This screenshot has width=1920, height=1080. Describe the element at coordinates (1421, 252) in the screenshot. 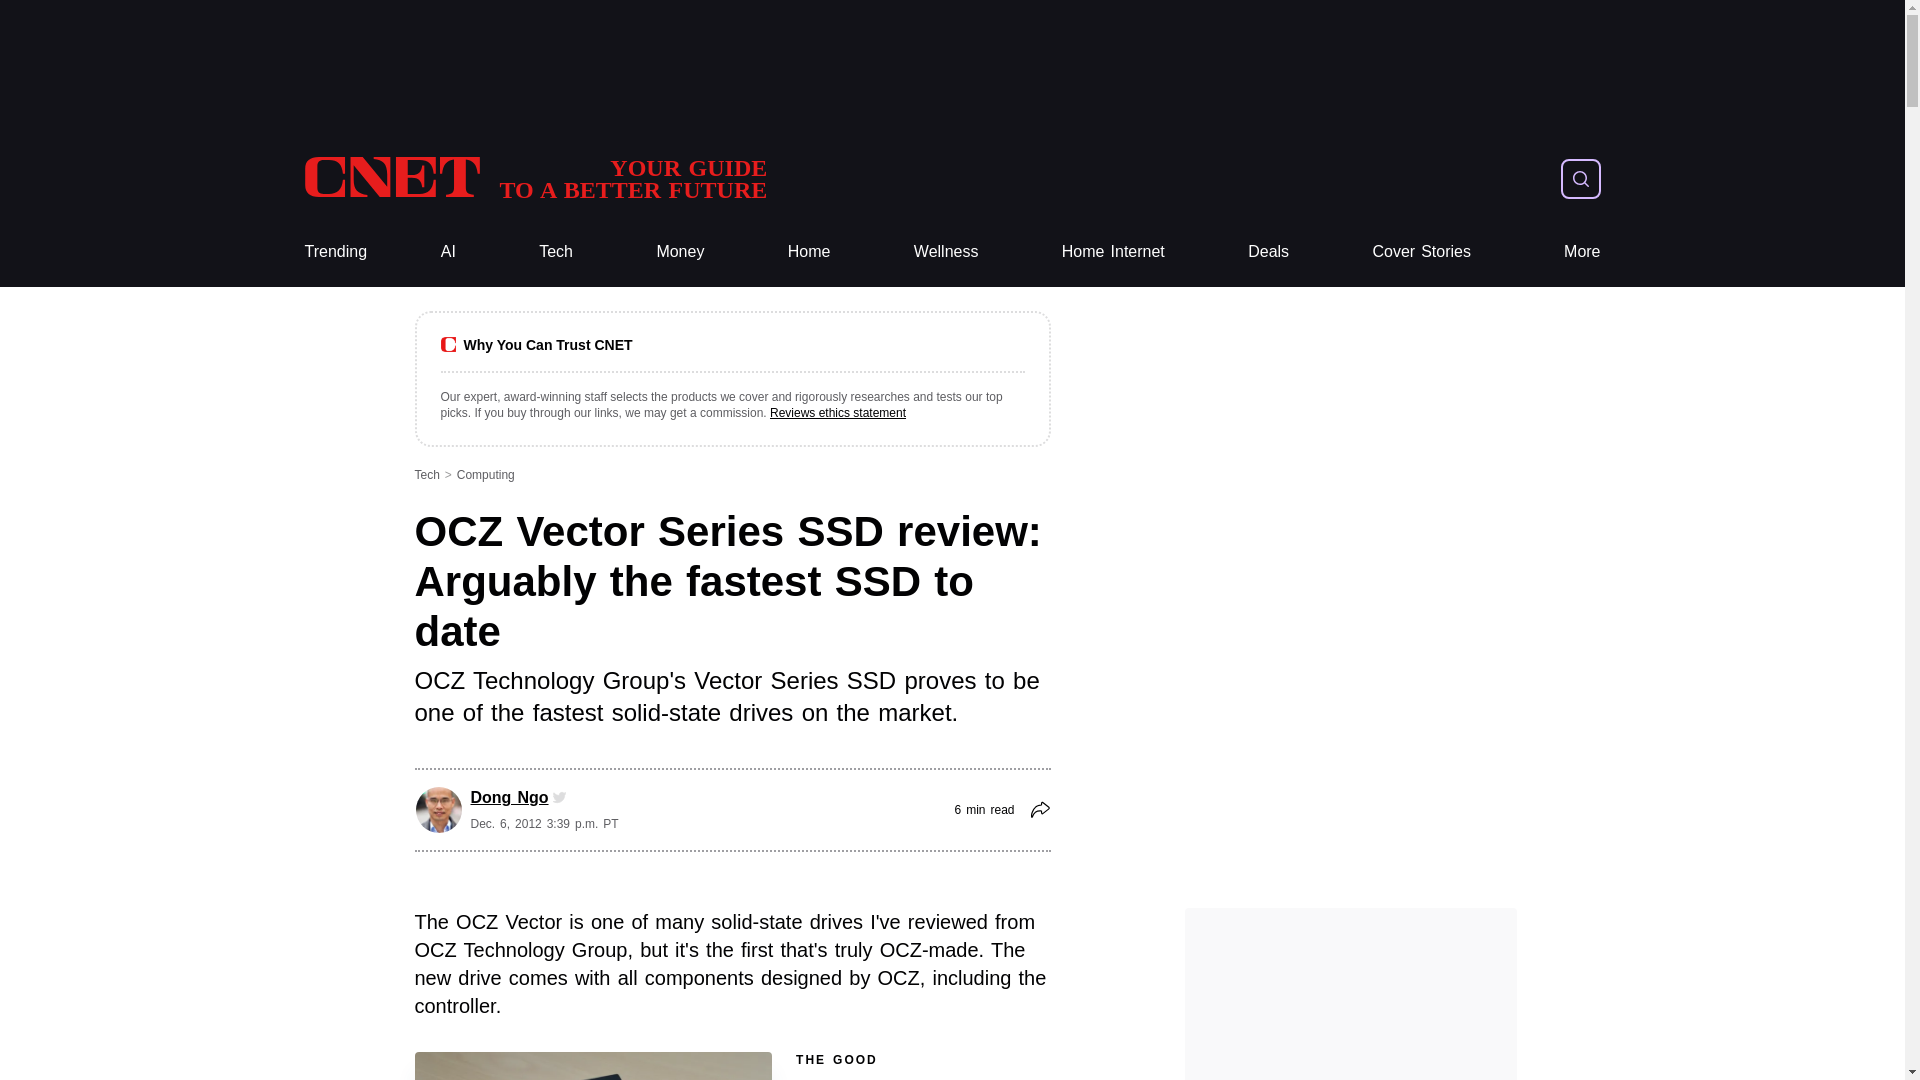

I see `Cover Stories` at that location.